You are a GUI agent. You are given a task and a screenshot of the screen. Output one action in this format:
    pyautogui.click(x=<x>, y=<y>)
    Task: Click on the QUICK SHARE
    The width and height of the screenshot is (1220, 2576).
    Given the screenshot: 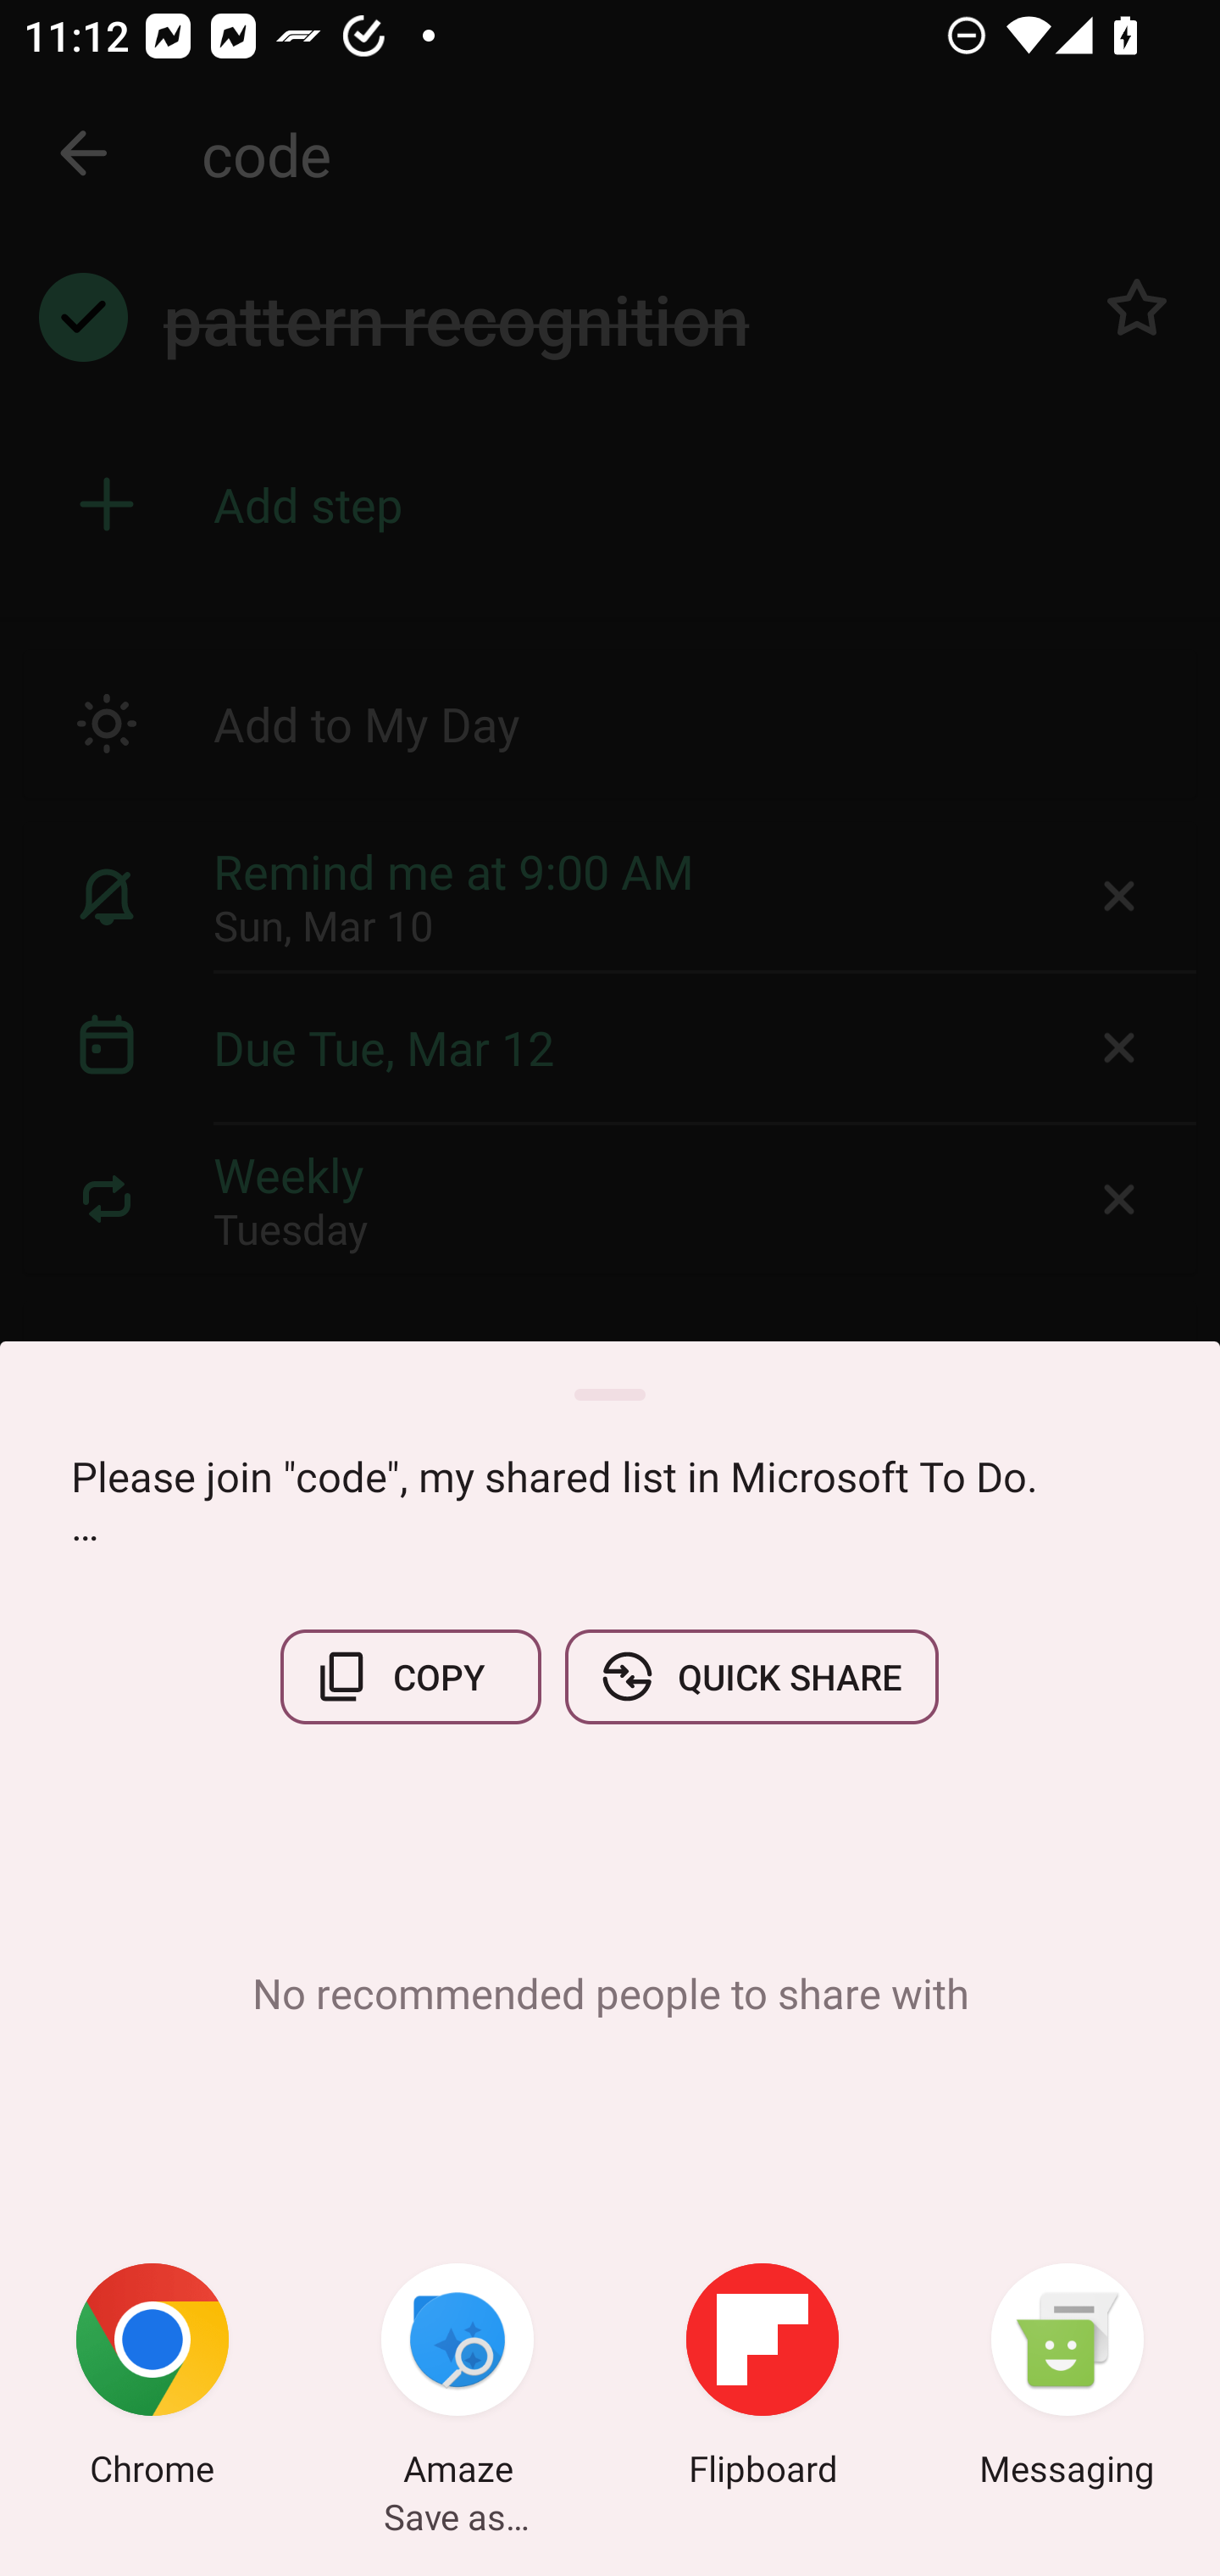 What is the action you would take?
    pyautogui.click(x=751, y=1676)
    